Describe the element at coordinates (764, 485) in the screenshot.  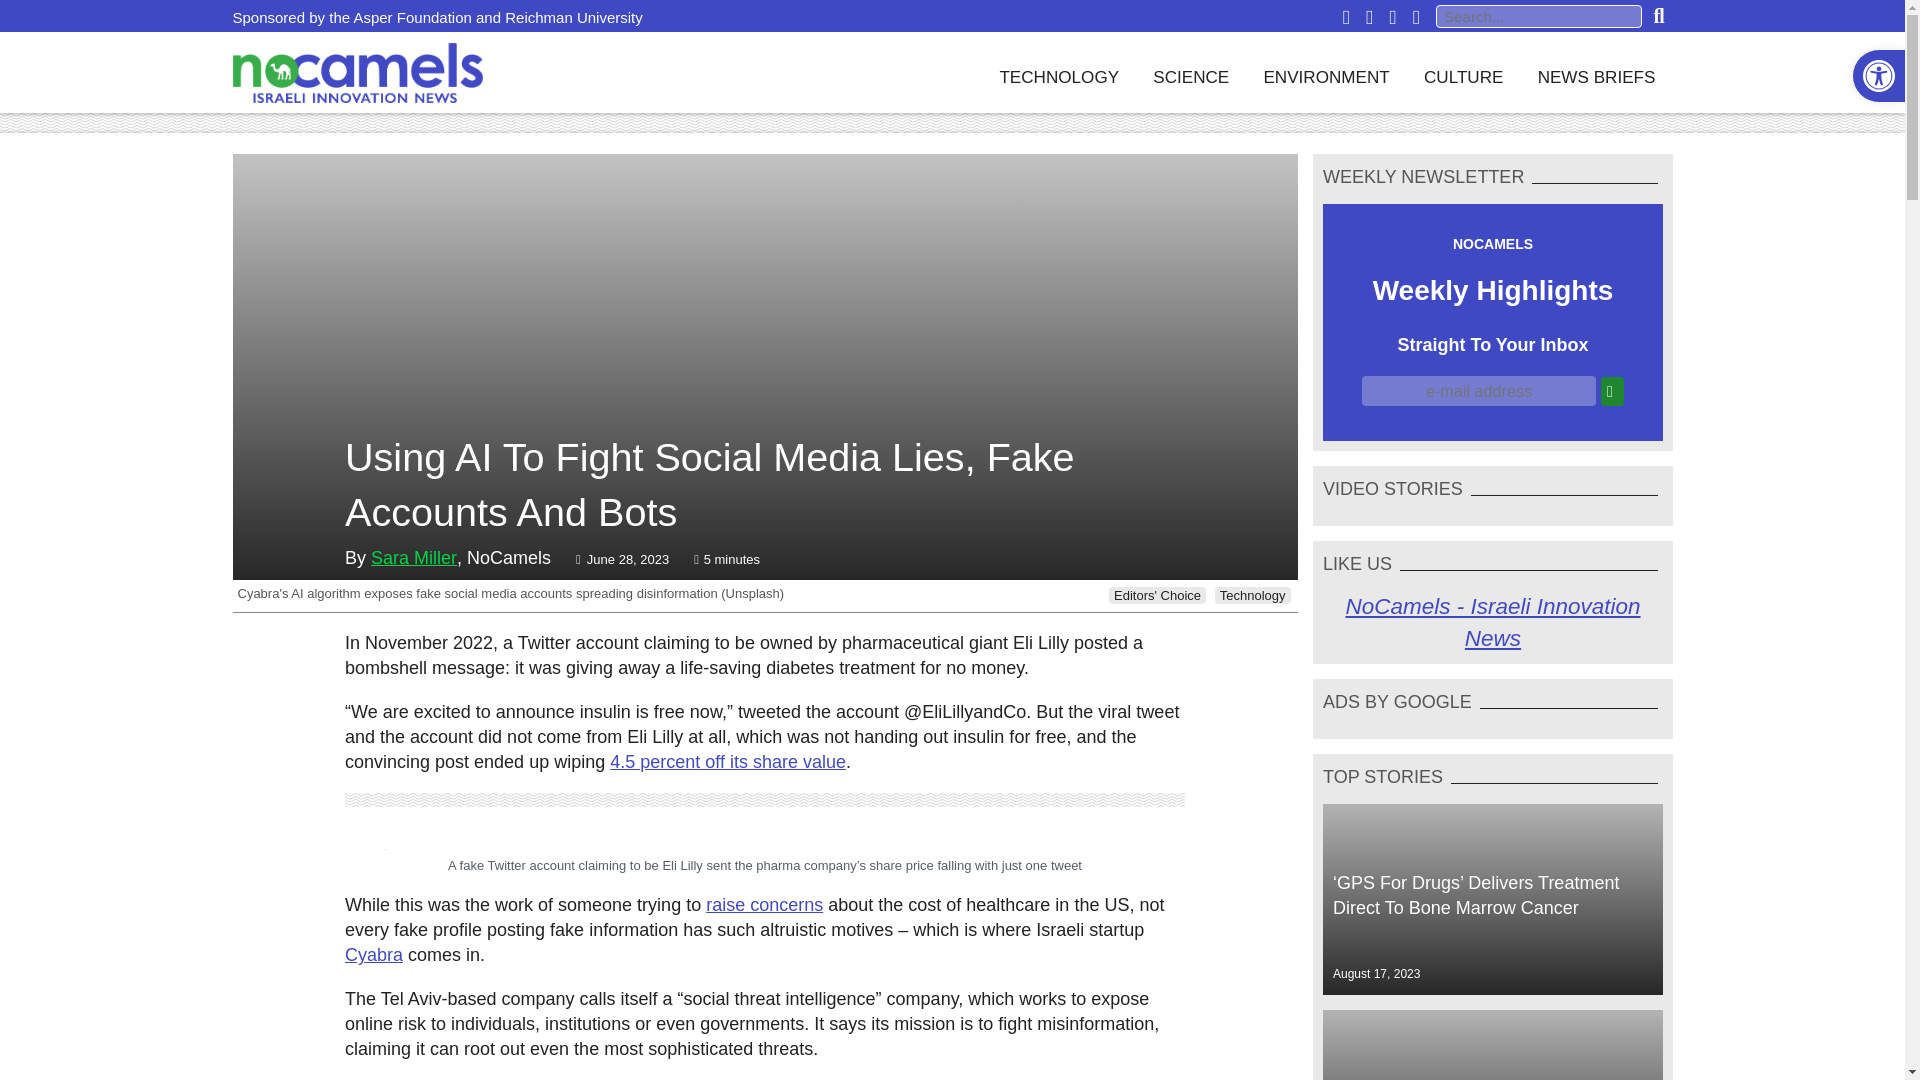
I see `Using AI To Fight Social Media Lies, Fake Accounts And Bots` at that location.